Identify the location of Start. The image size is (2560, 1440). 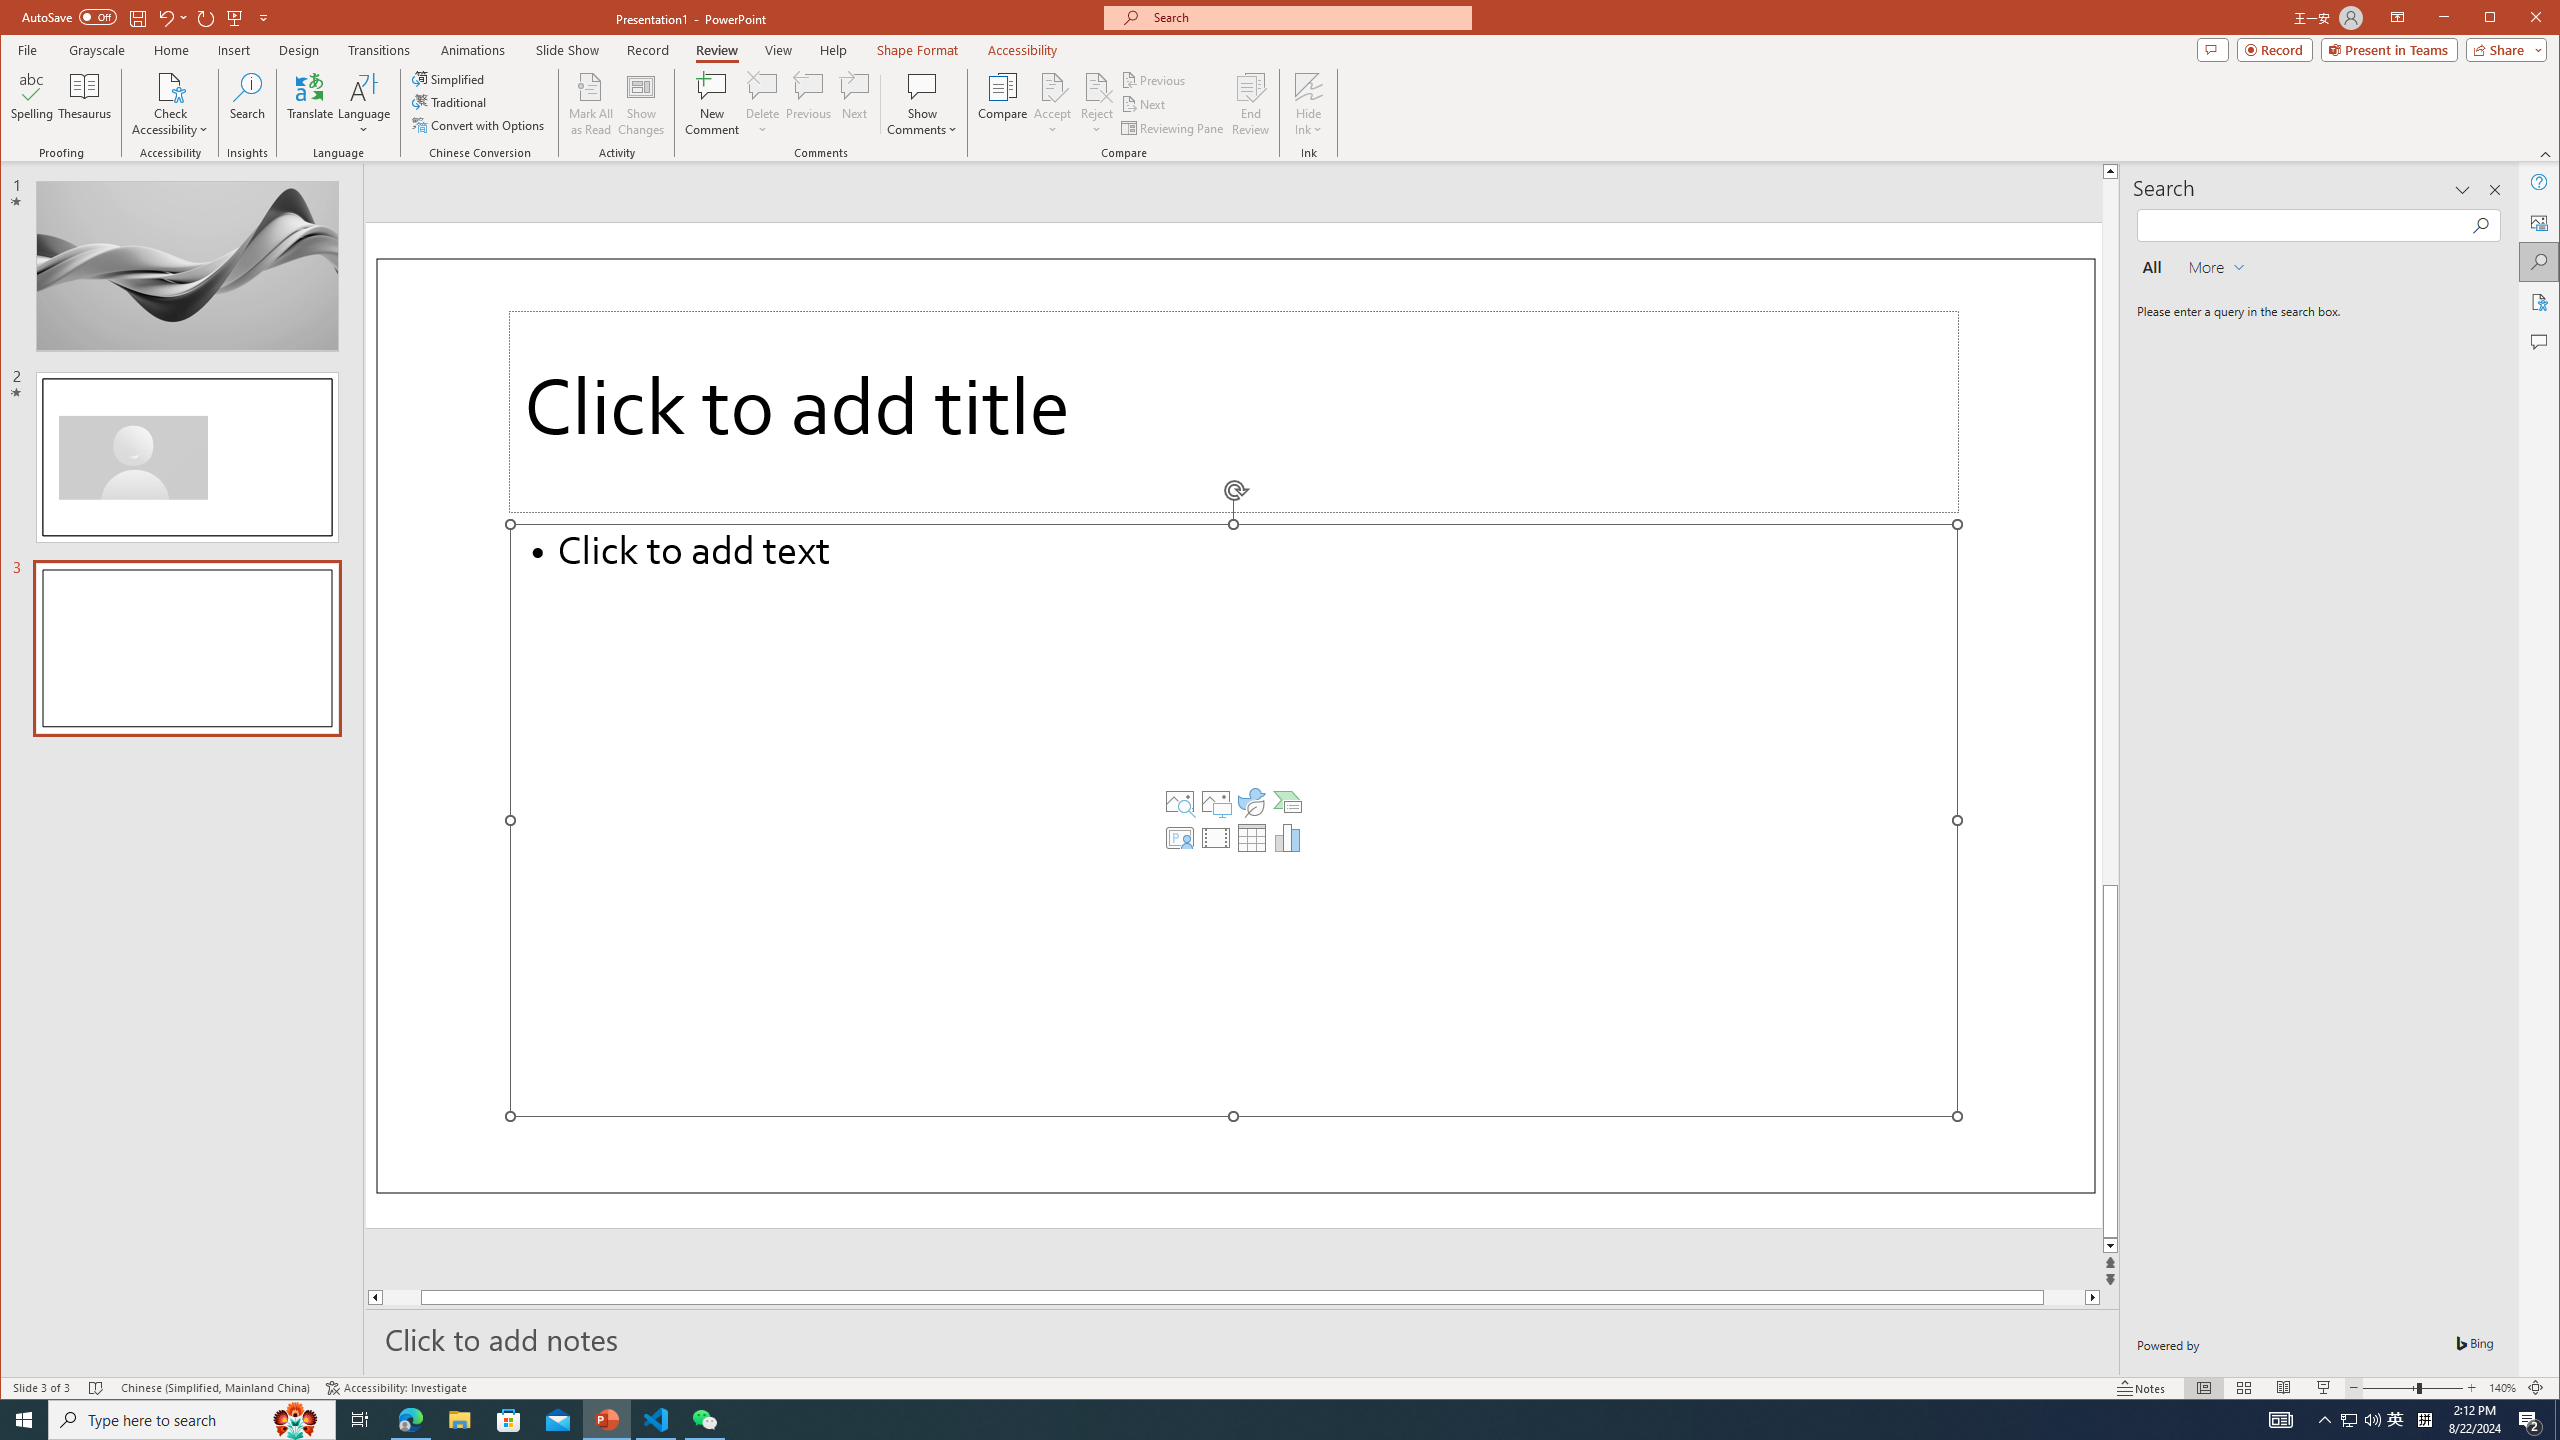
(1234, 820).